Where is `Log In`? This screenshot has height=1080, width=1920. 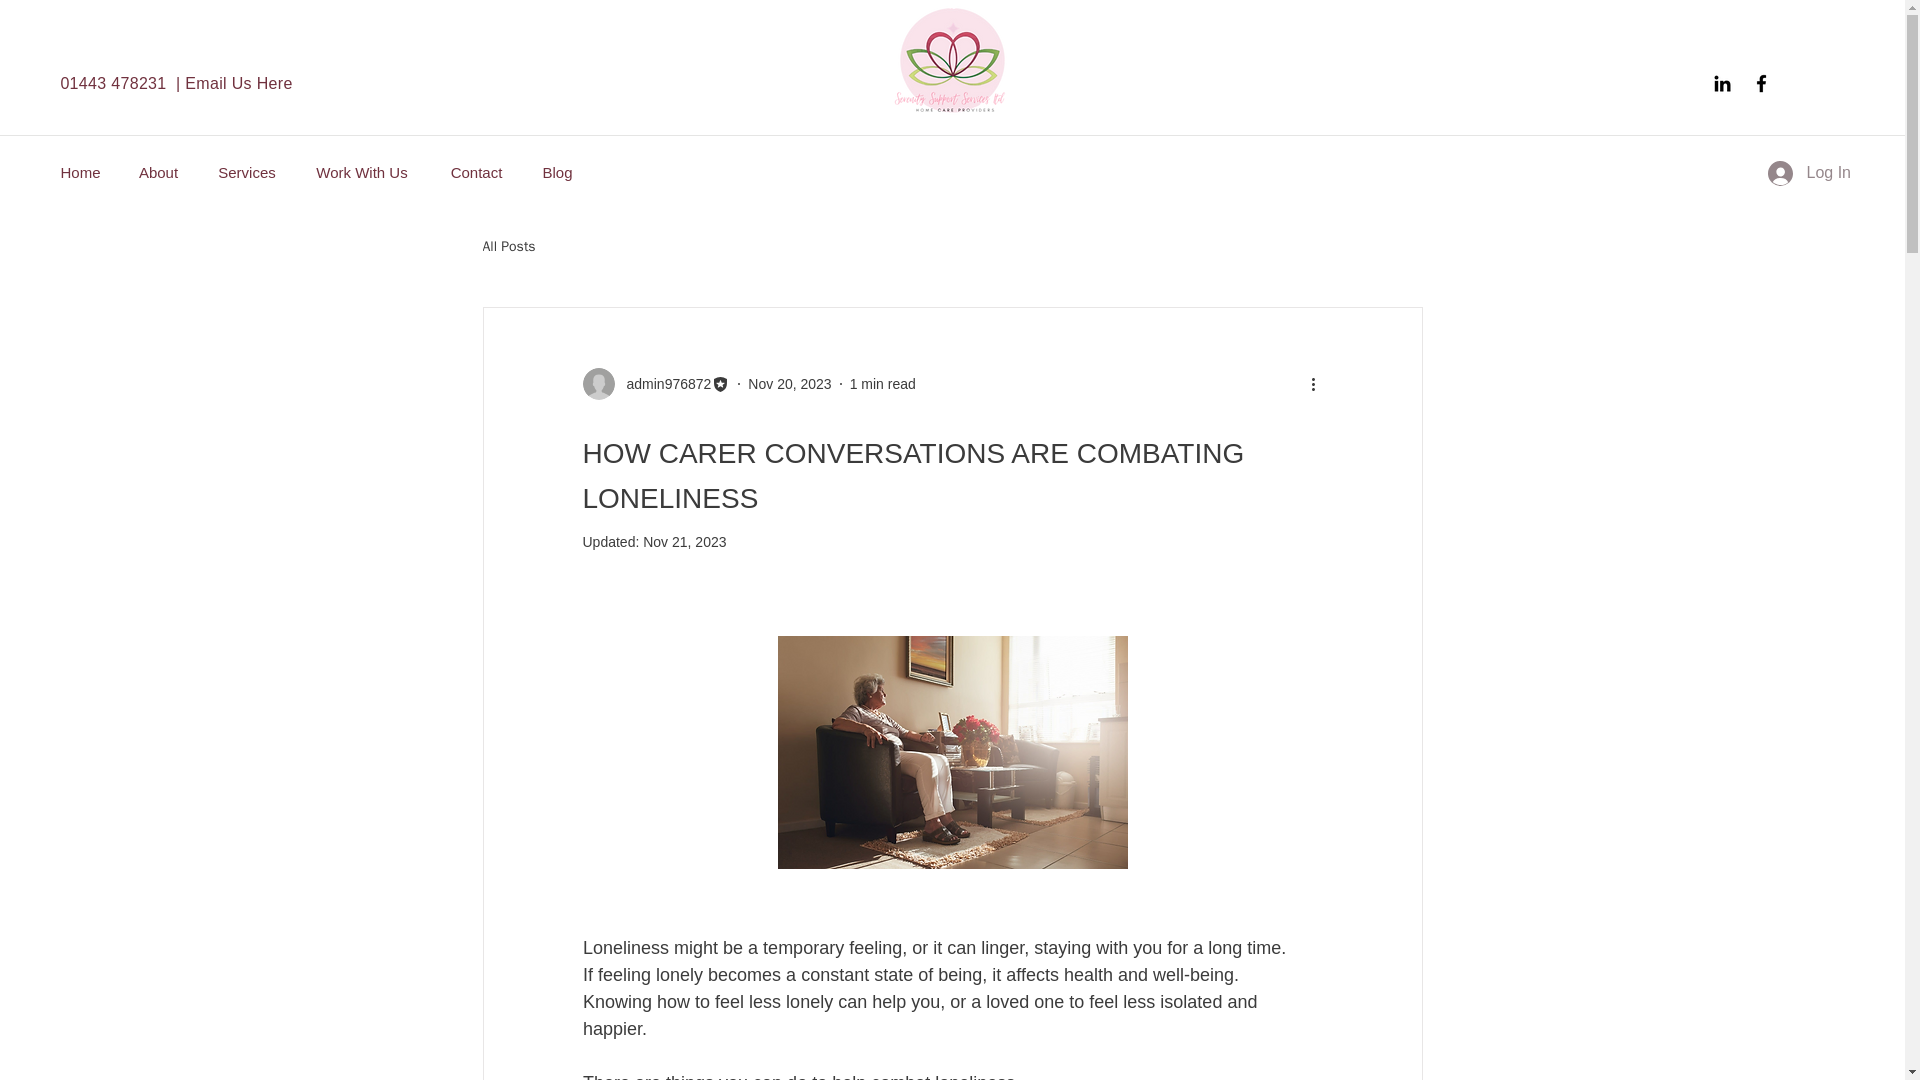 Log In is located at coordinates (1809, 172).